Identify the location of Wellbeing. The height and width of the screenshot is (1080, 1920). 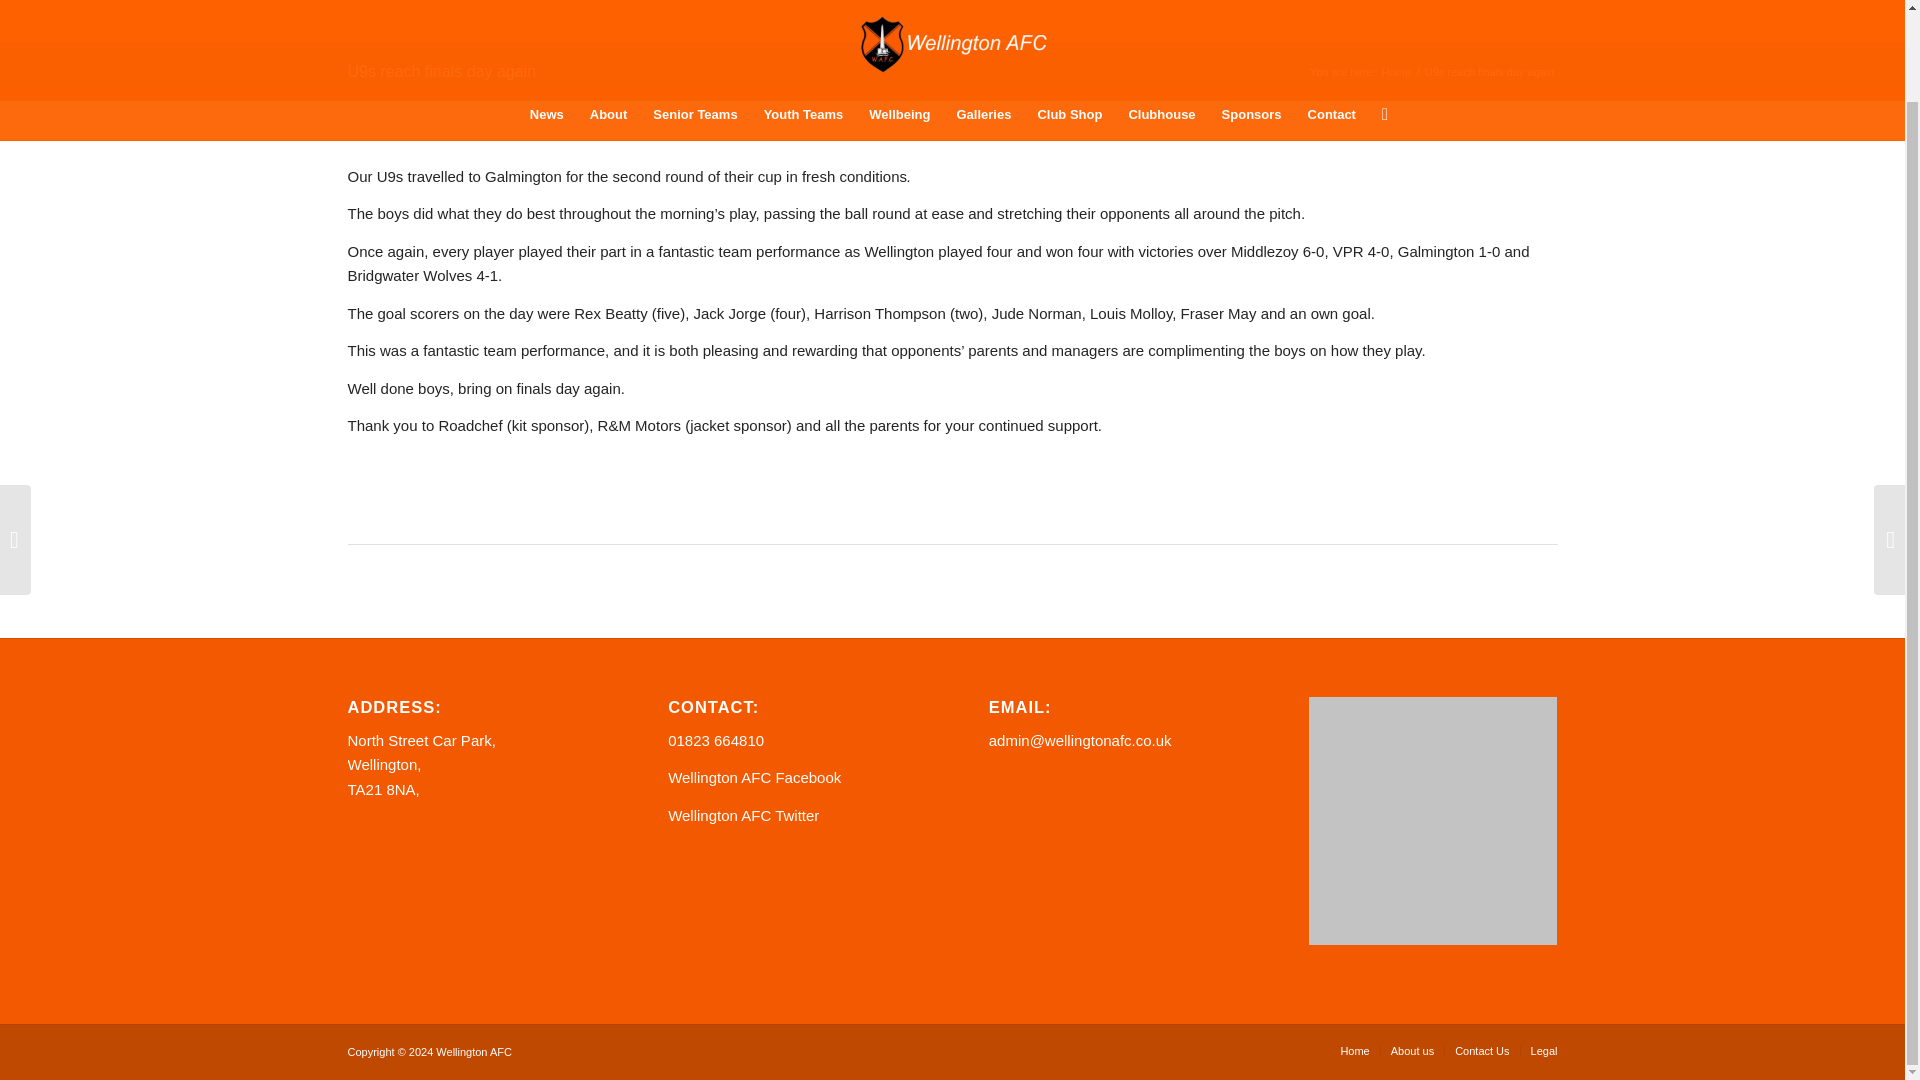
(899, 22).